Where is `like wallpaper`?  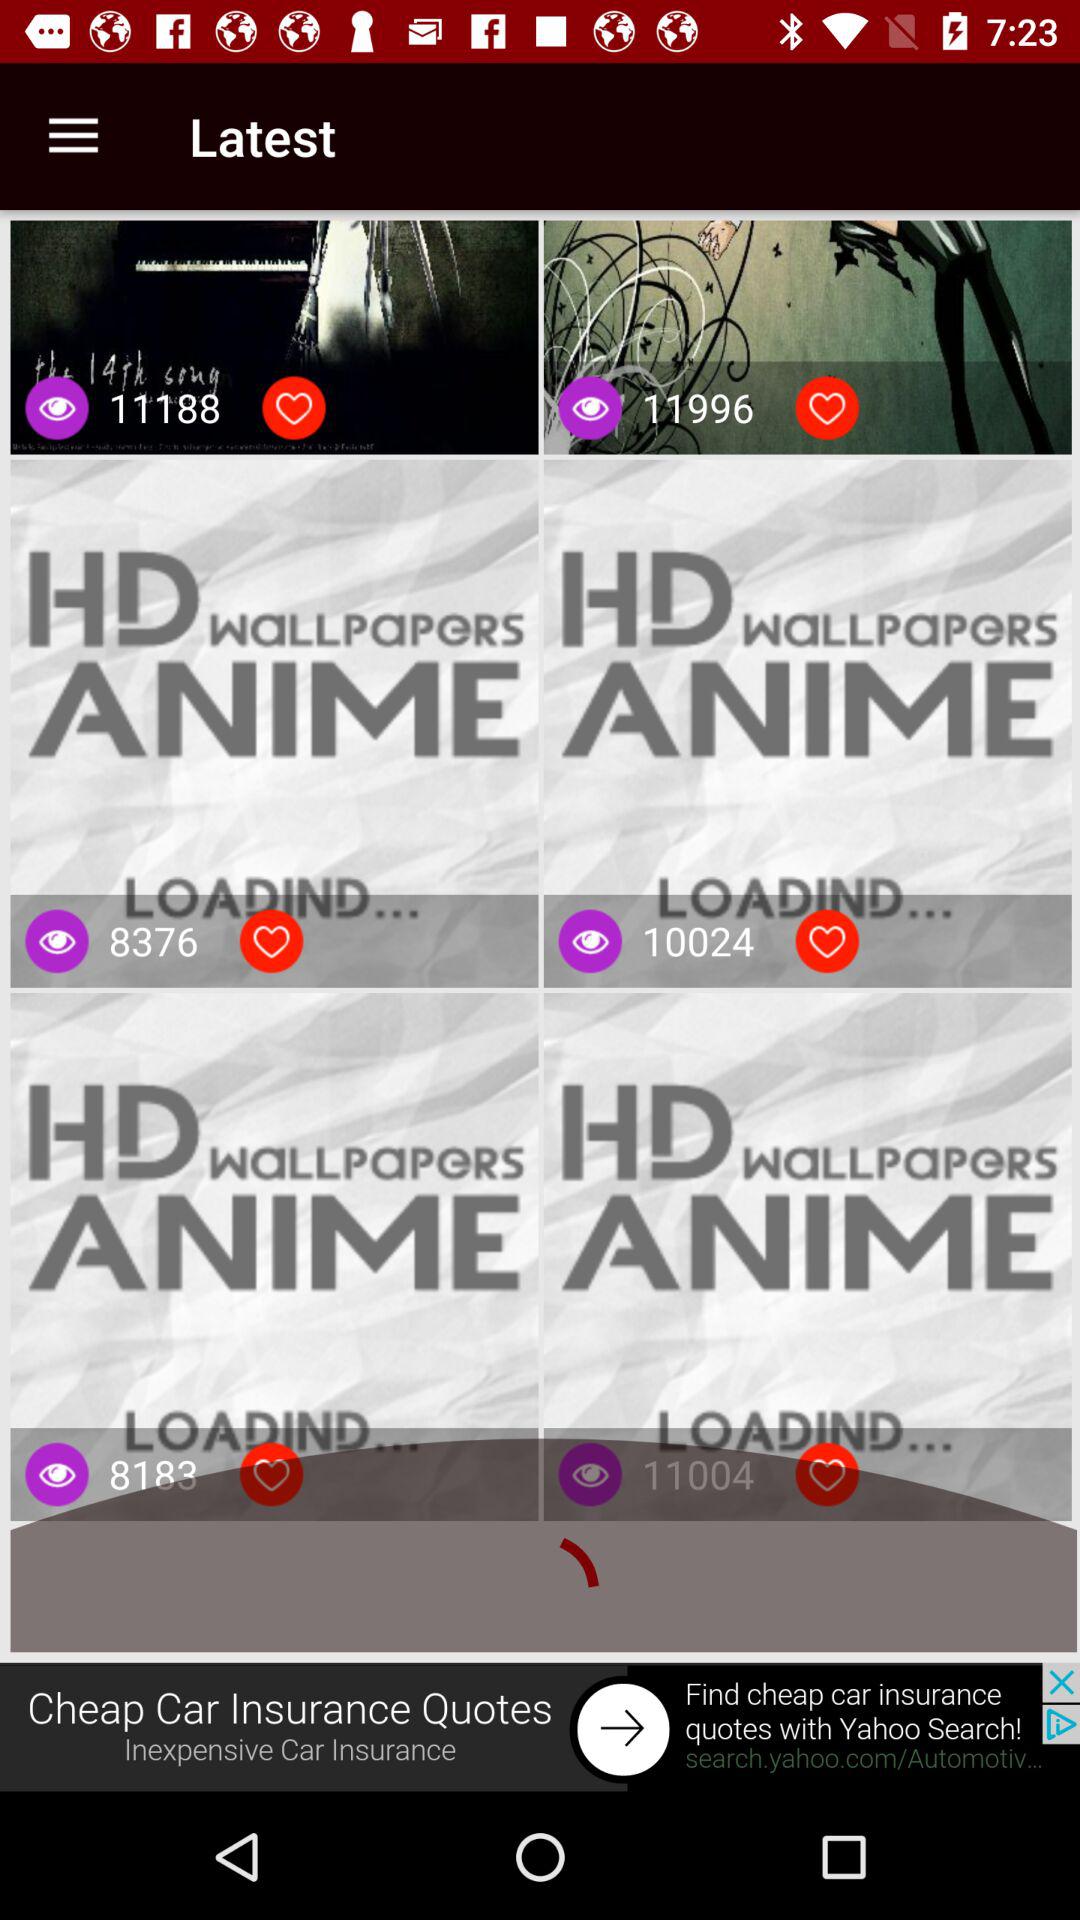 like wallpaper is located at coordinates (271, 941).